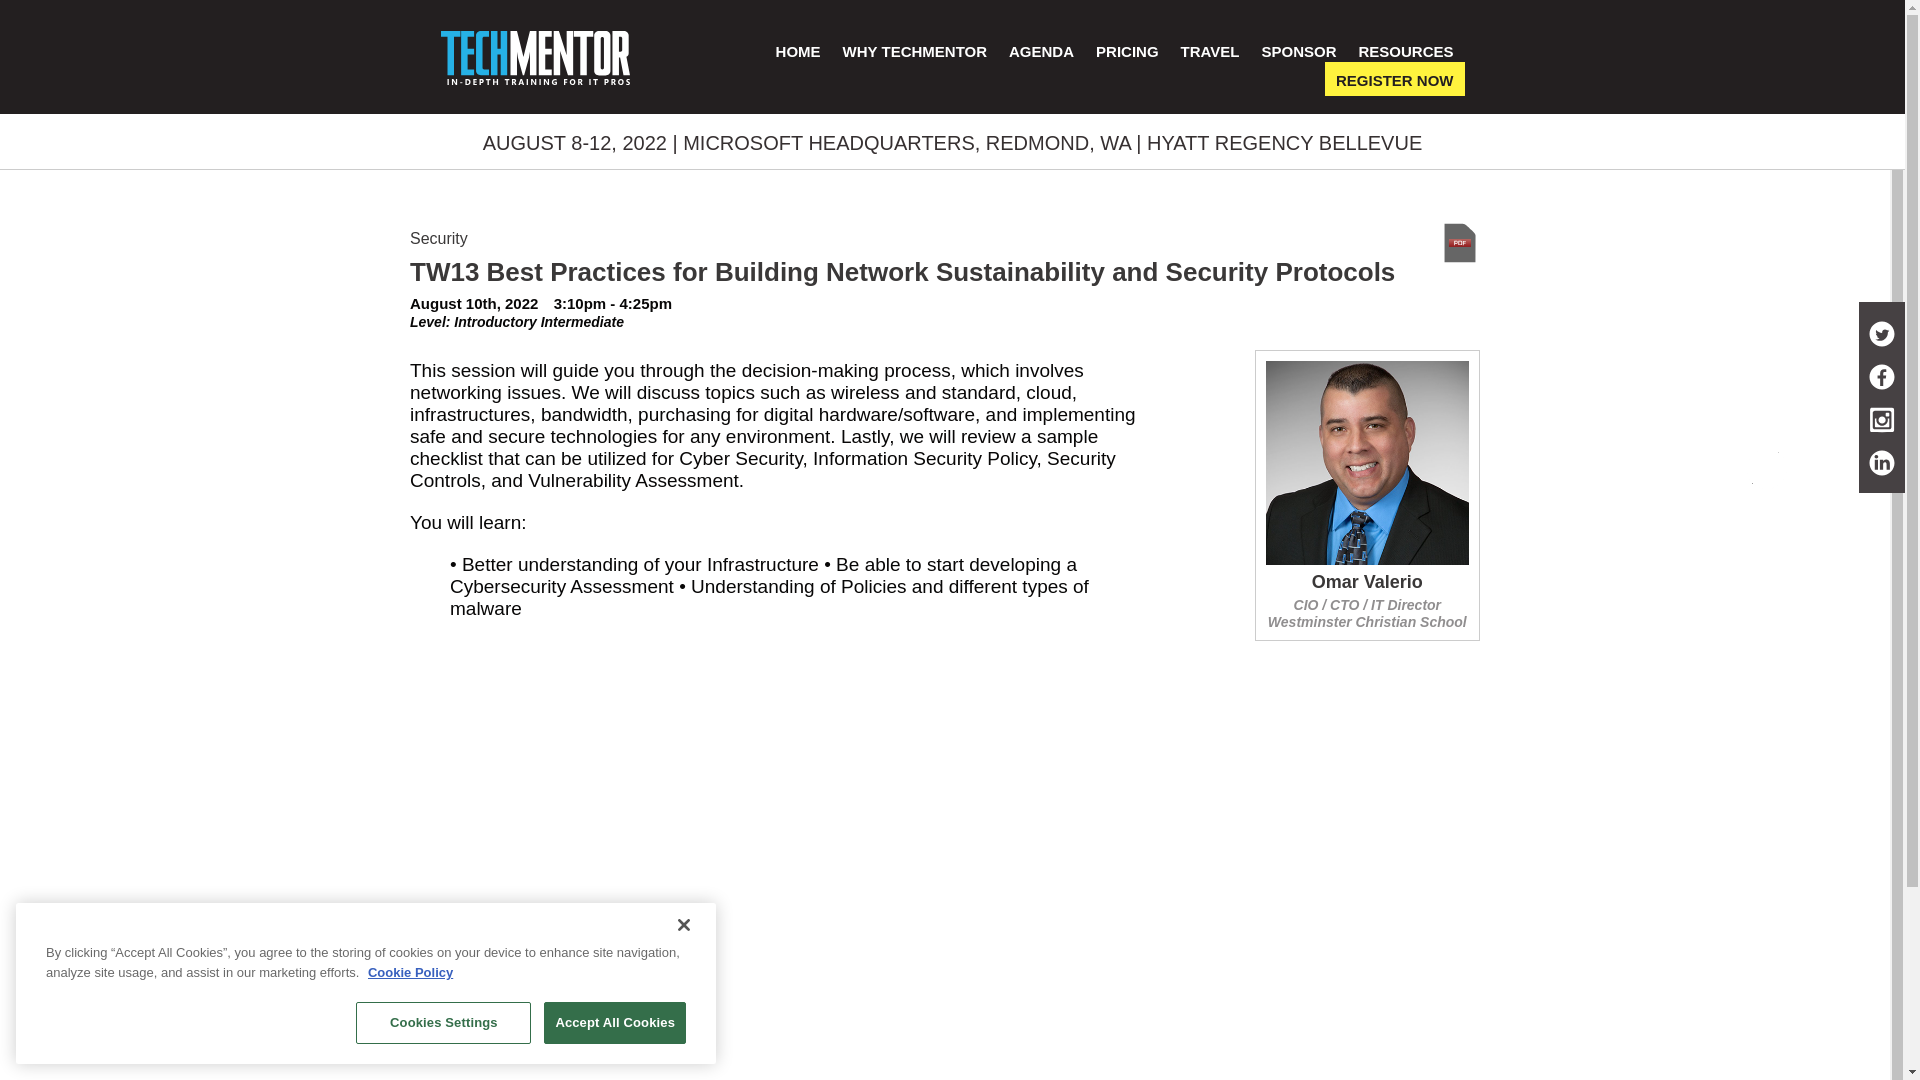 This screenshot has width=1920, height=1080. Describe the element at coordinates (914, 52) in the screenshot. I see `WHY TECHMENTOR` at that location.